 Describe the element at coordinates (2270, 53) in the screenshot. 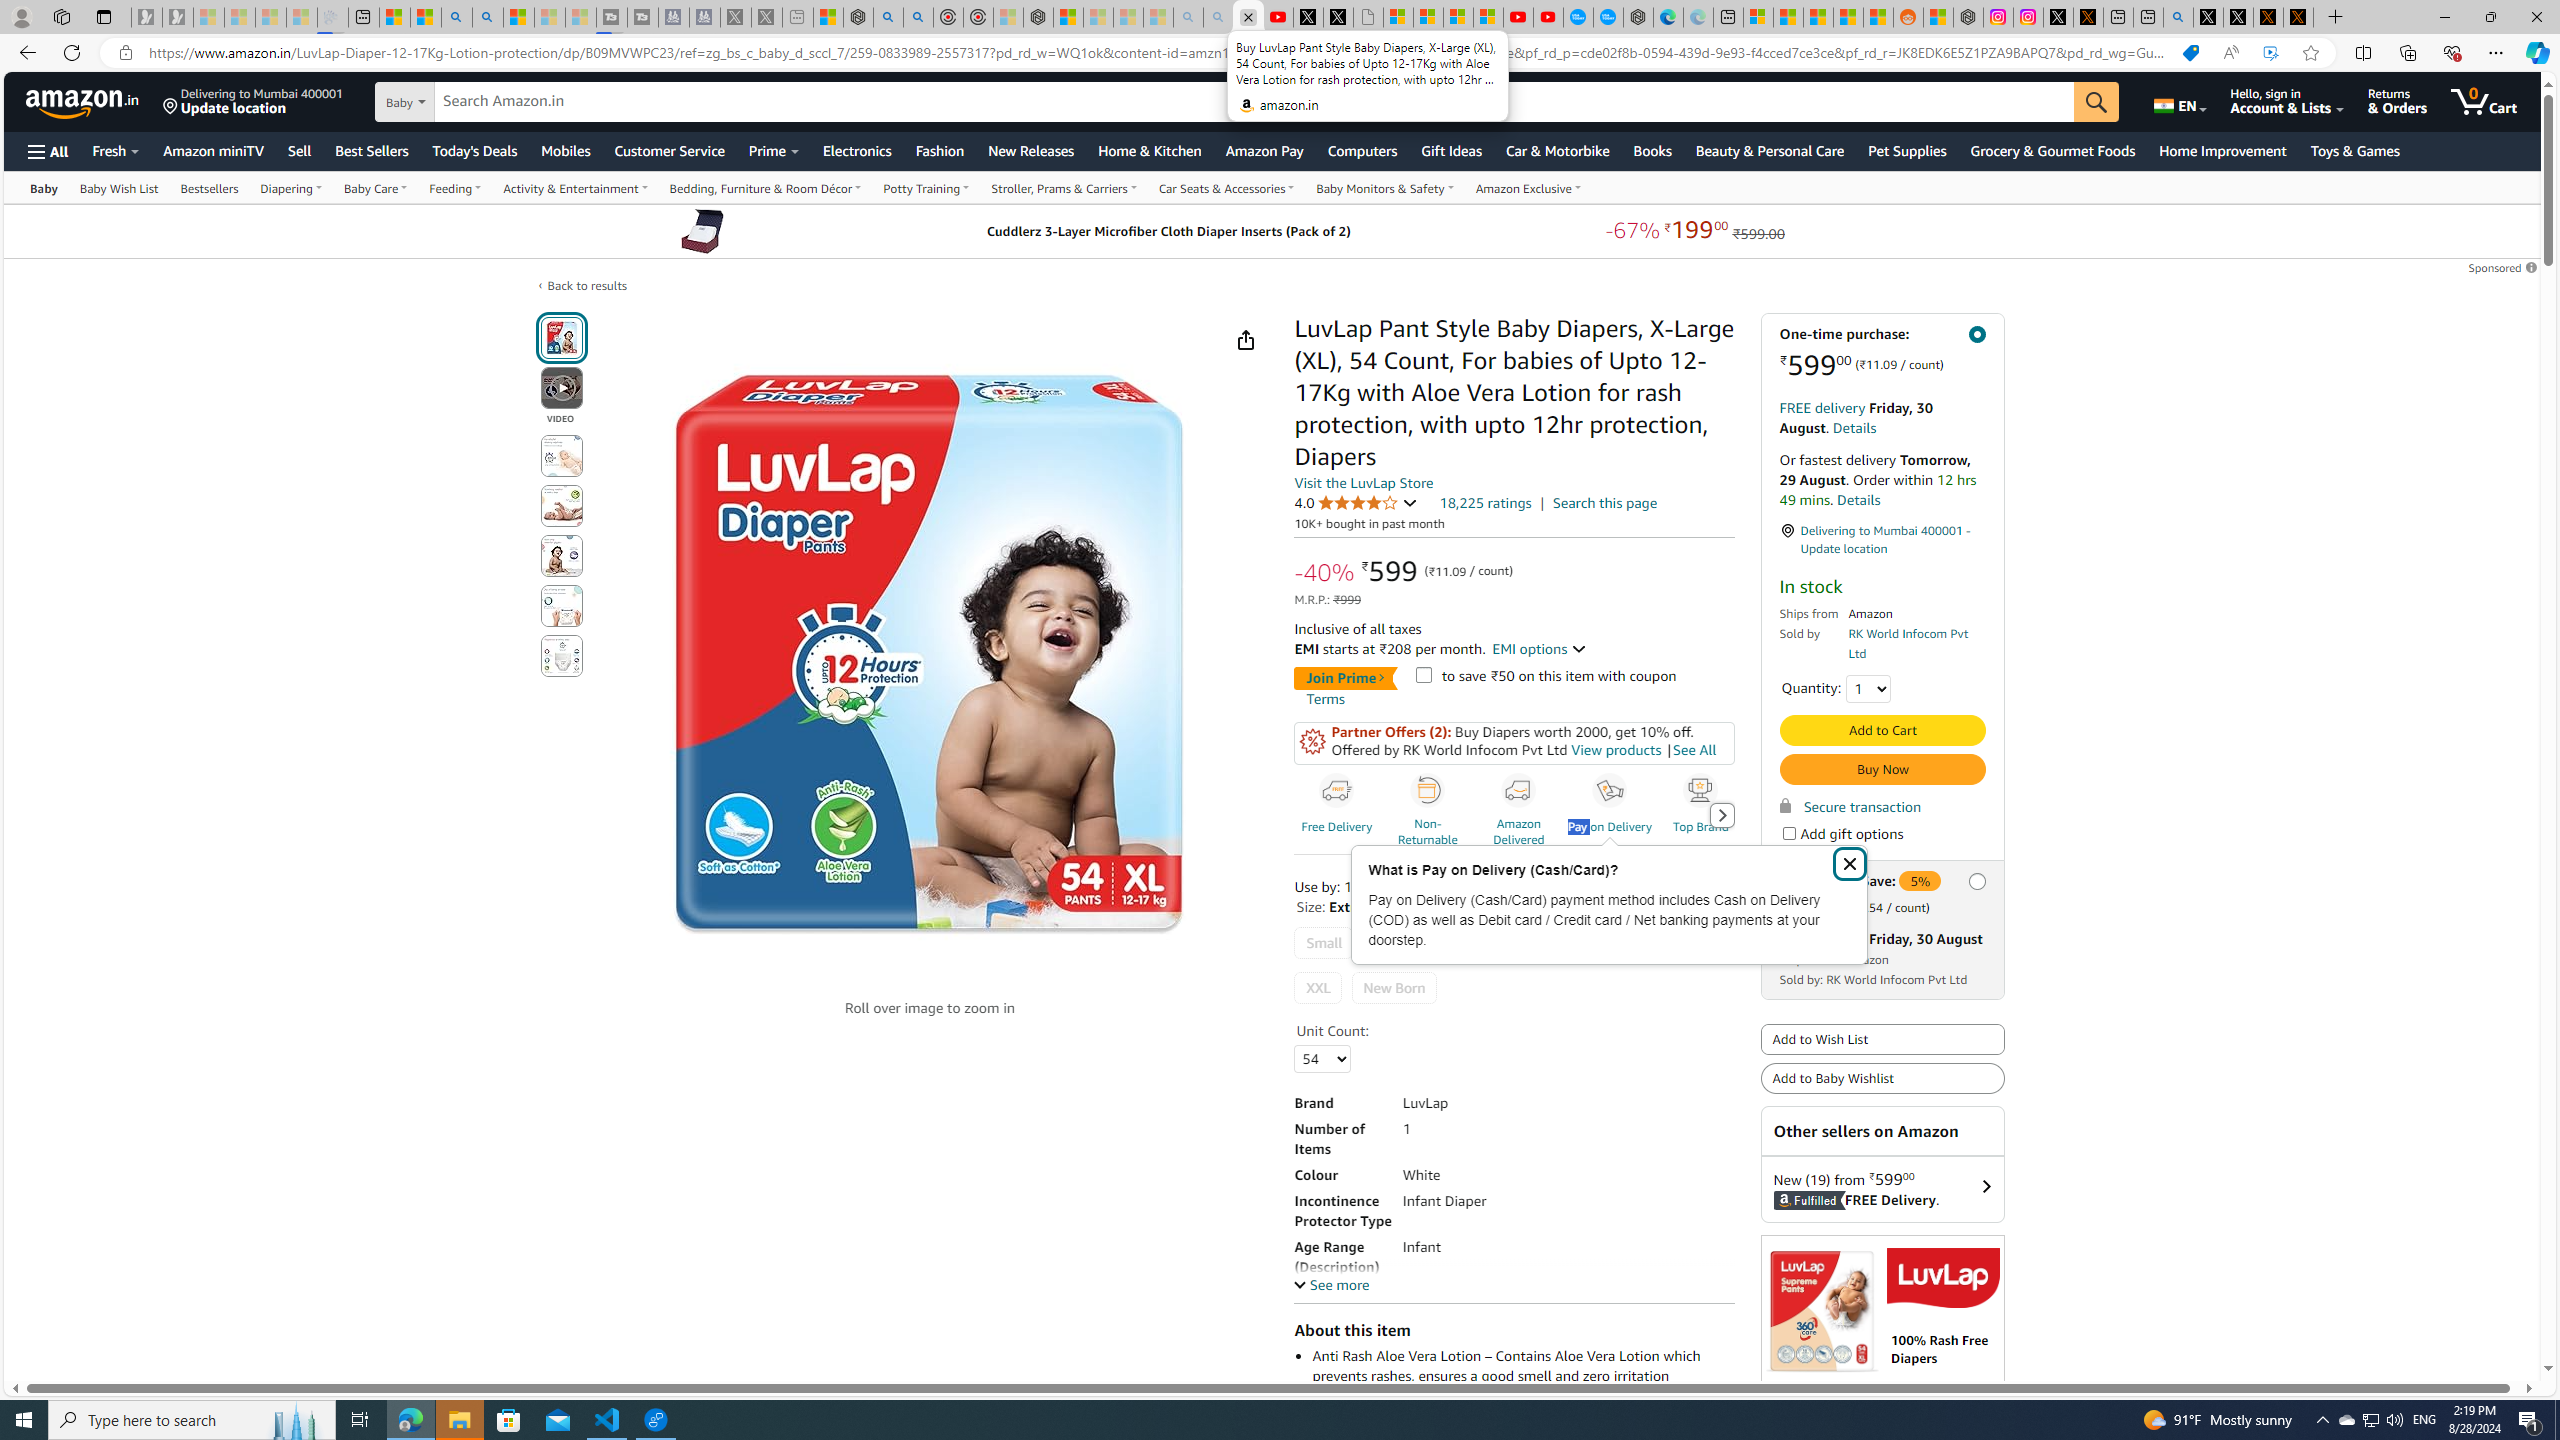

I see `Enhance video` at that location.